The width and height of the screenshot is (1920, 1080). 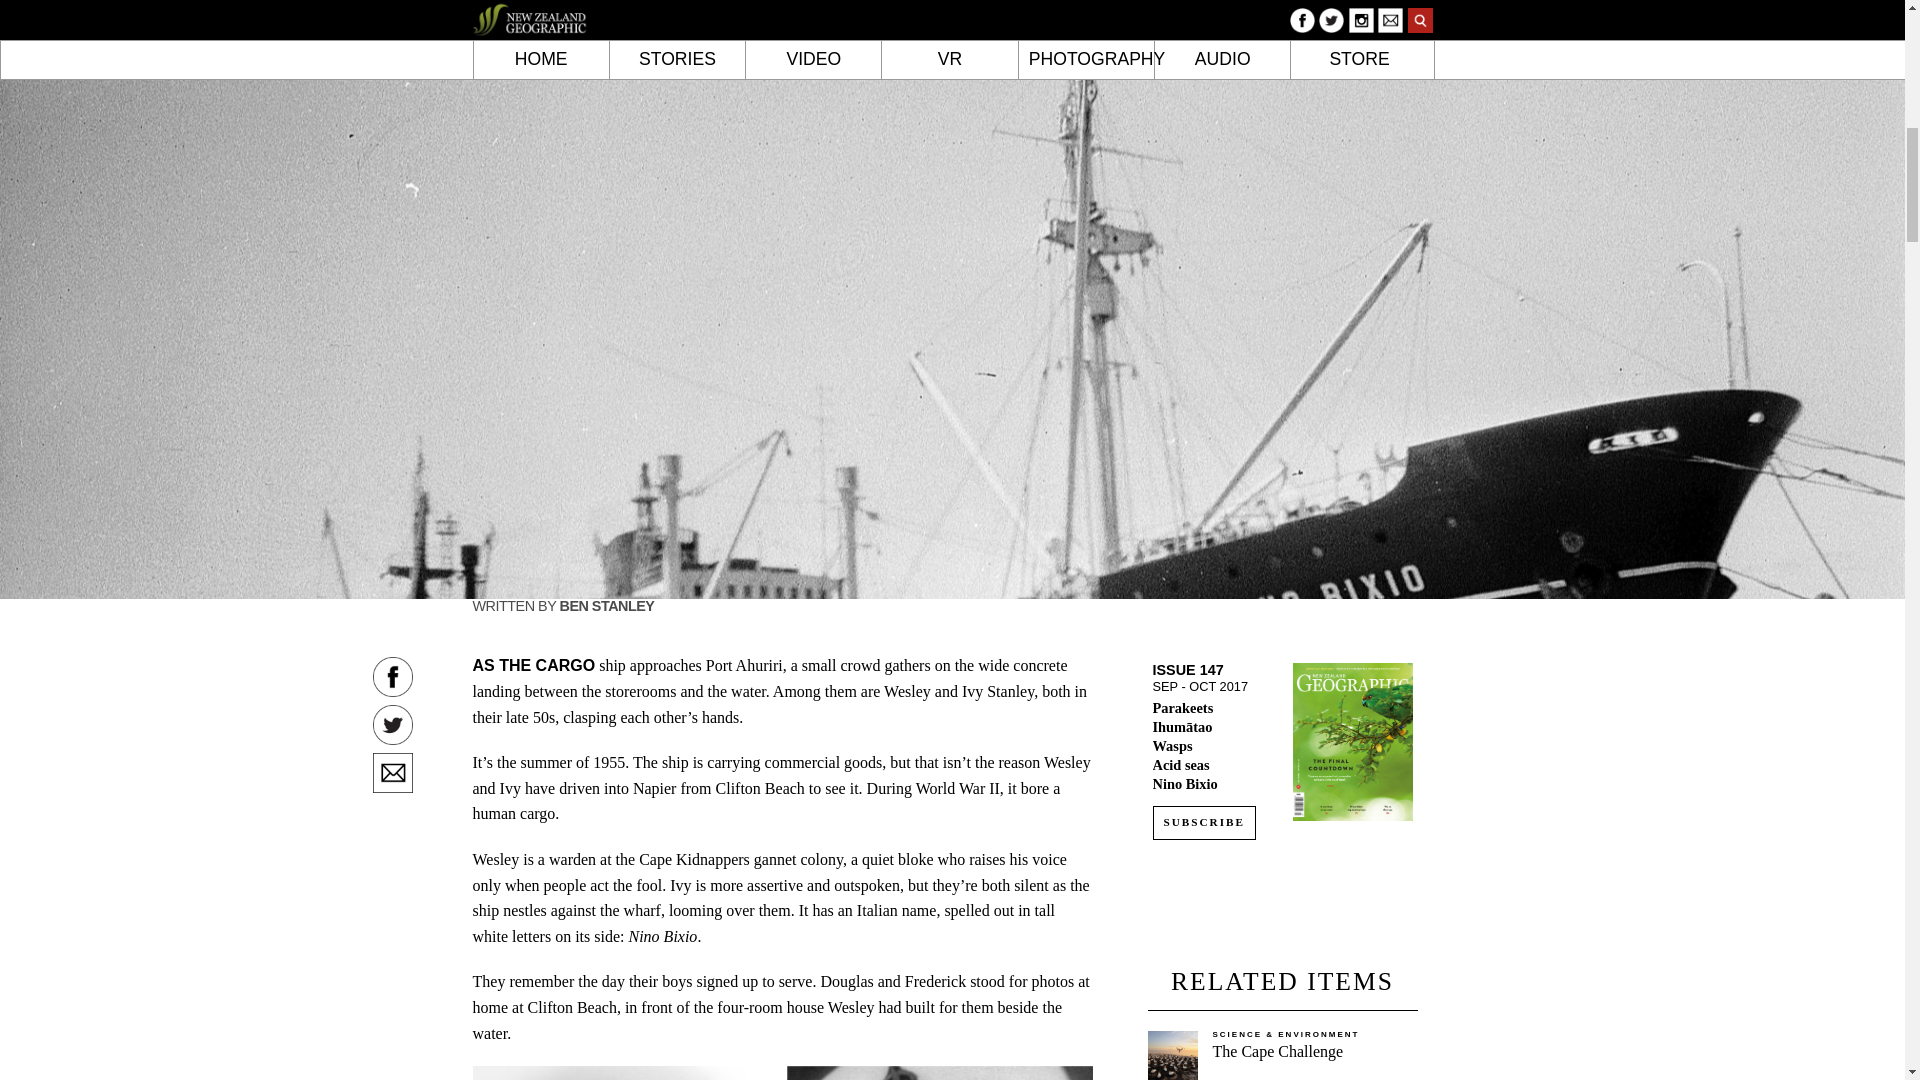 What do you see at coordinates (1276, 1051) in the screenshot?
I see `The Cape Challenge` at bounding box center [1276, 1051].